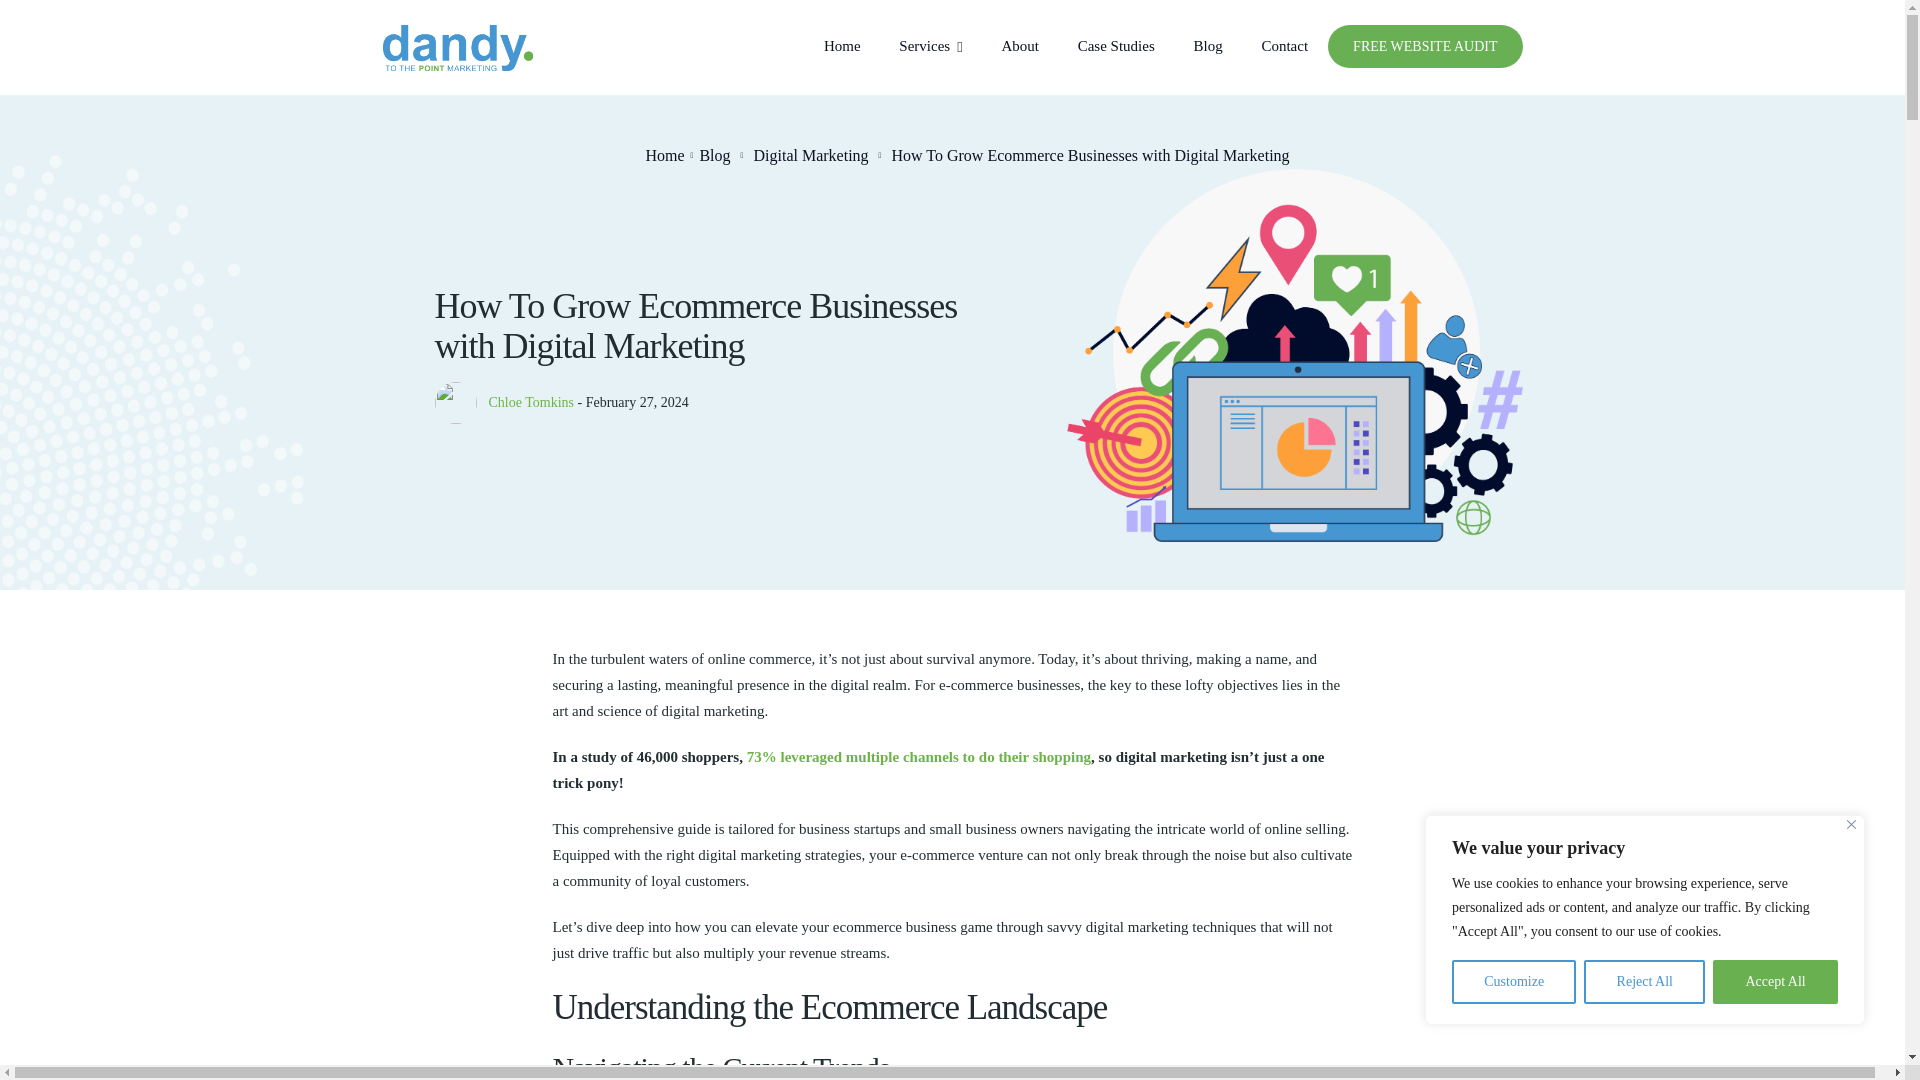 The height and width of the screenshot is (1080, 1920). Describe the element at coordinates (1284, 52) in the screenshot. I see `Contact` at that location.